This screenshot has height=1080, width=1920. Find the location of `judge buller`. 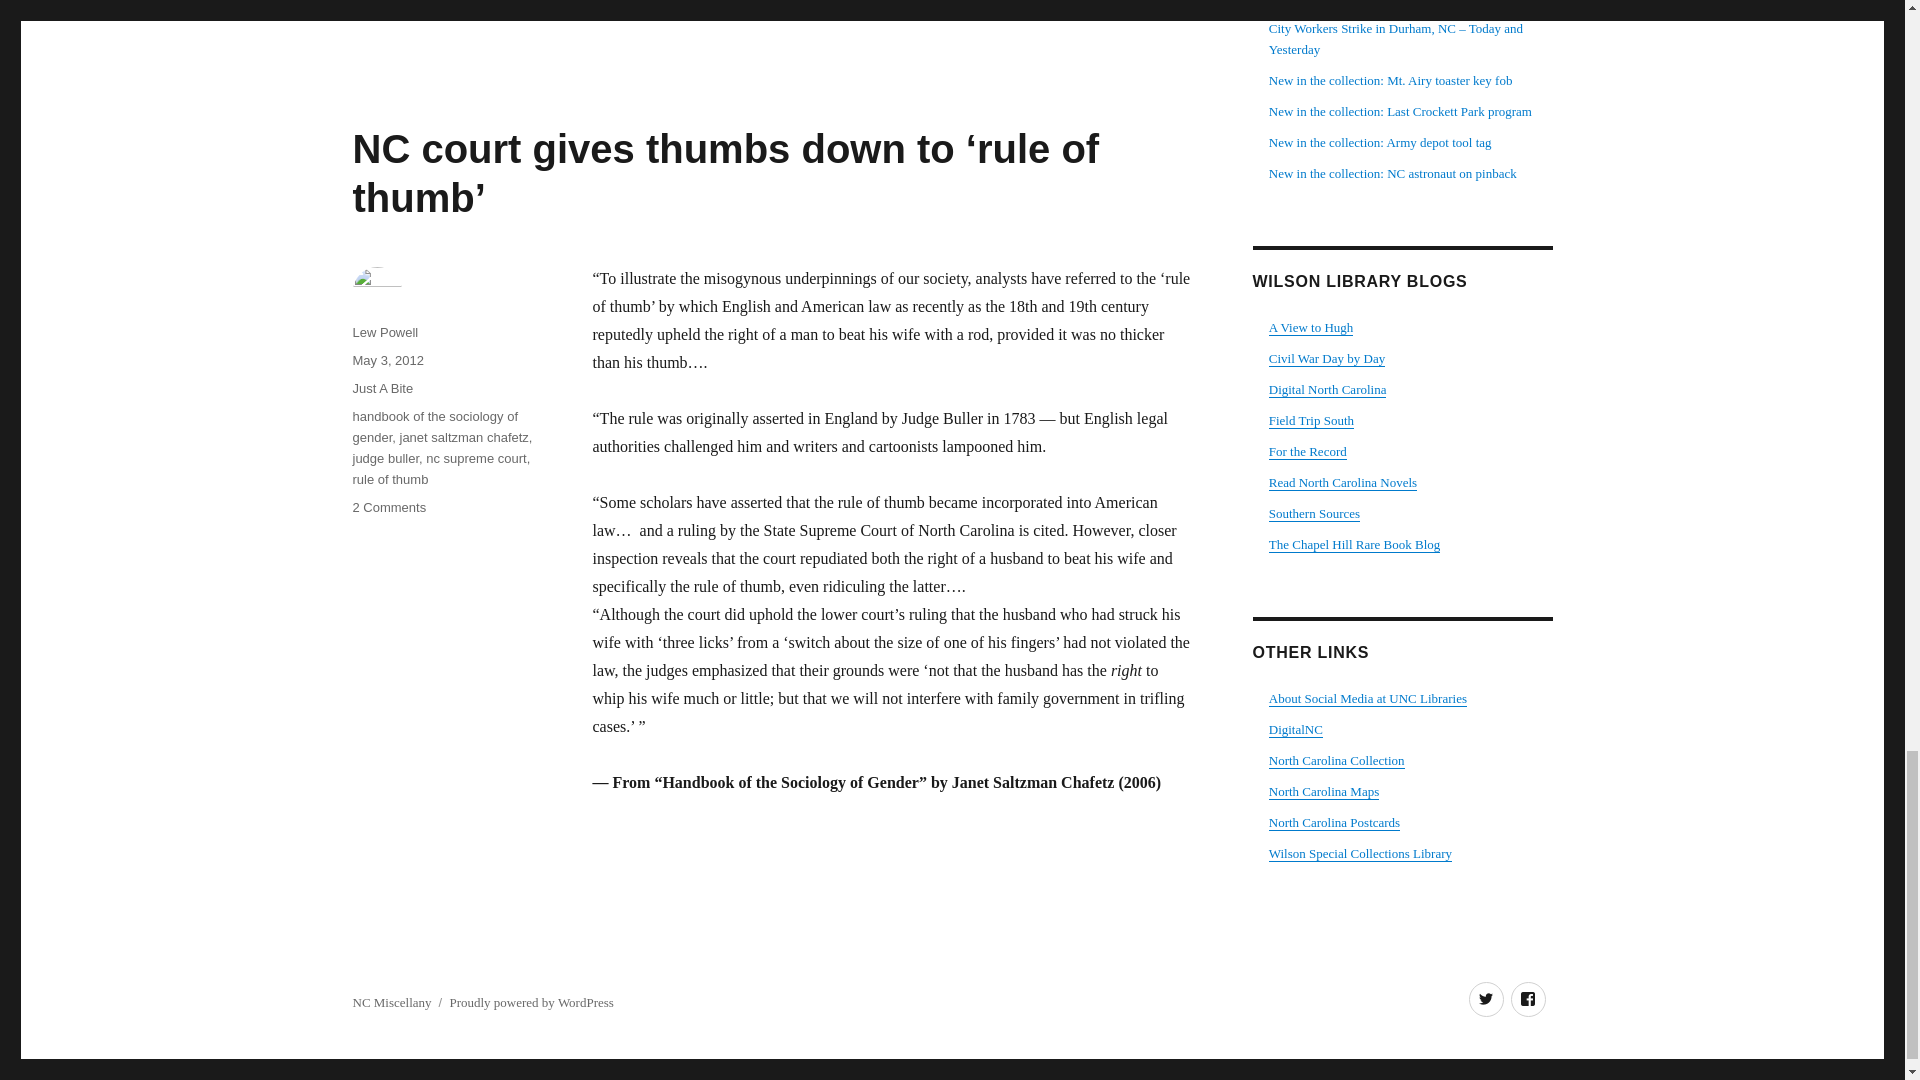

judge buller is located at coordinates (384, 458).